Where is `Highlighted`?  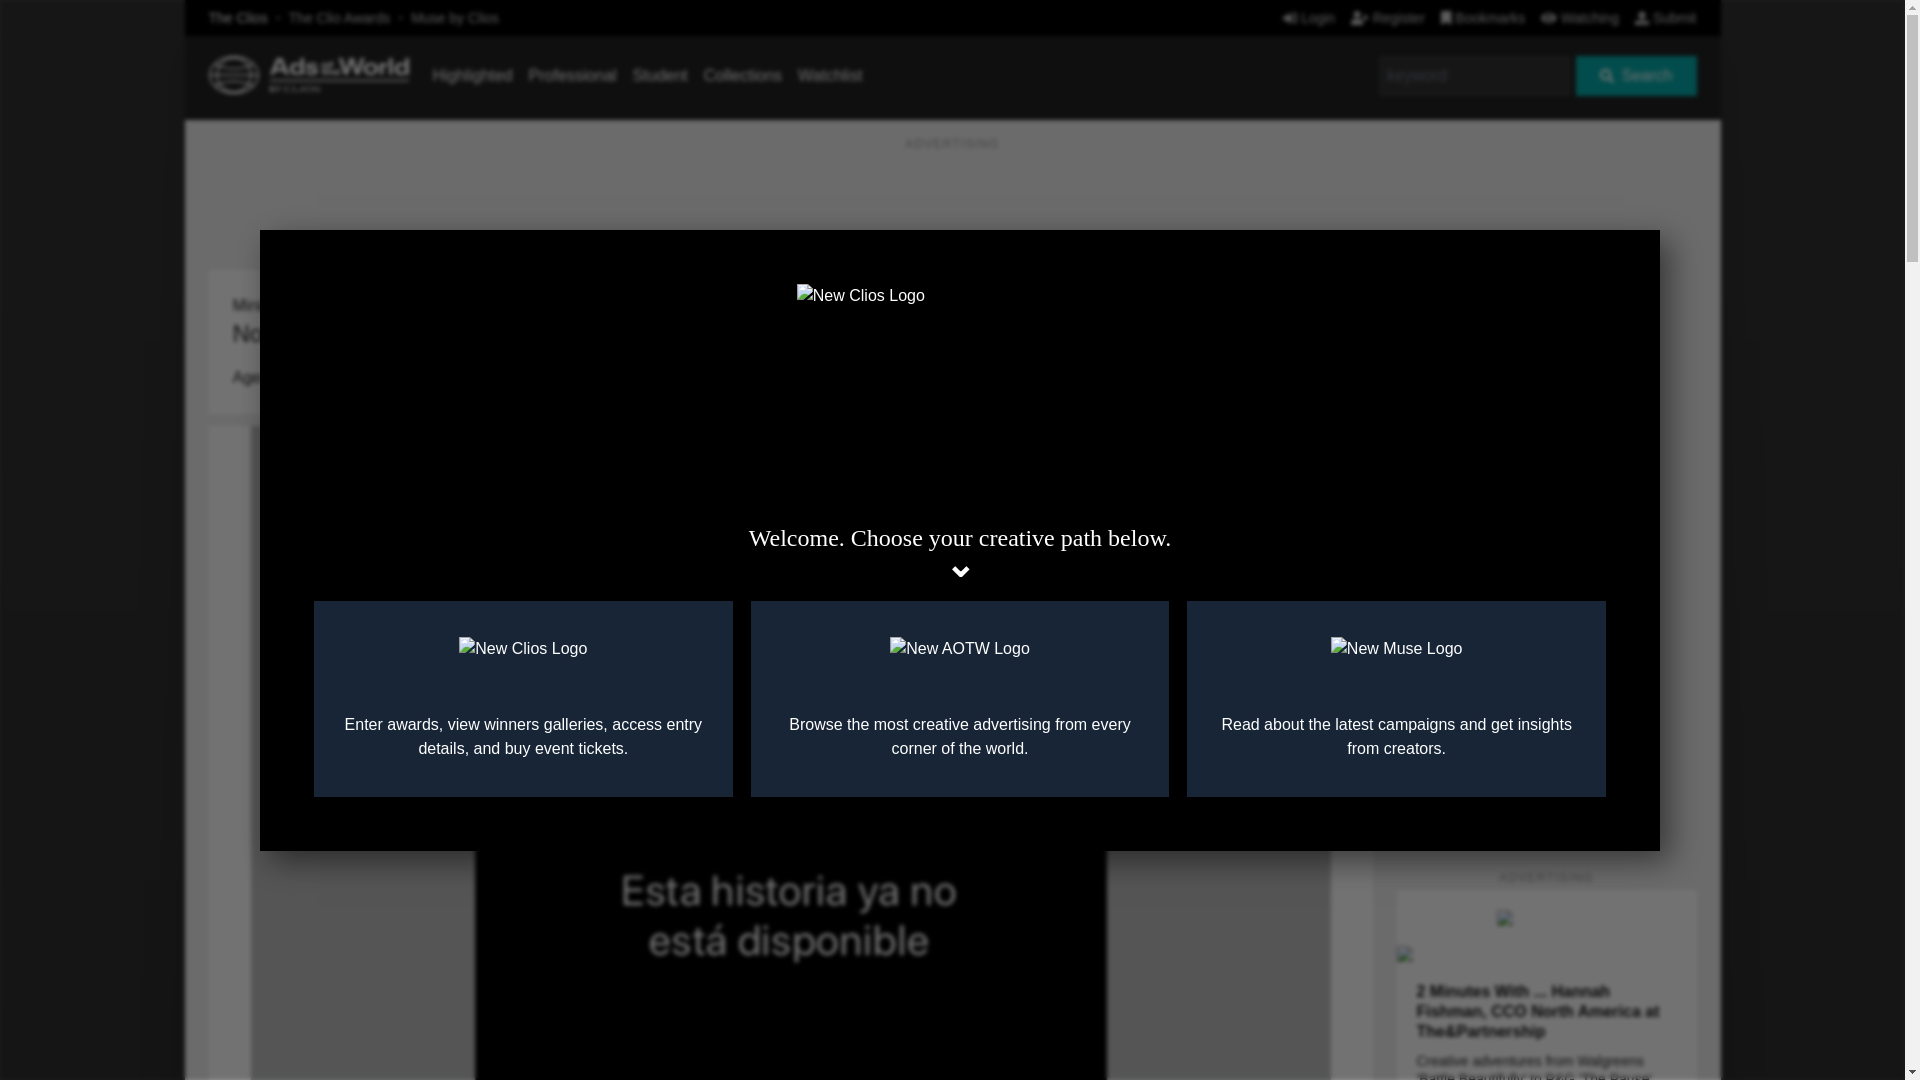 Highlighted is located at coordinates (472, 75).